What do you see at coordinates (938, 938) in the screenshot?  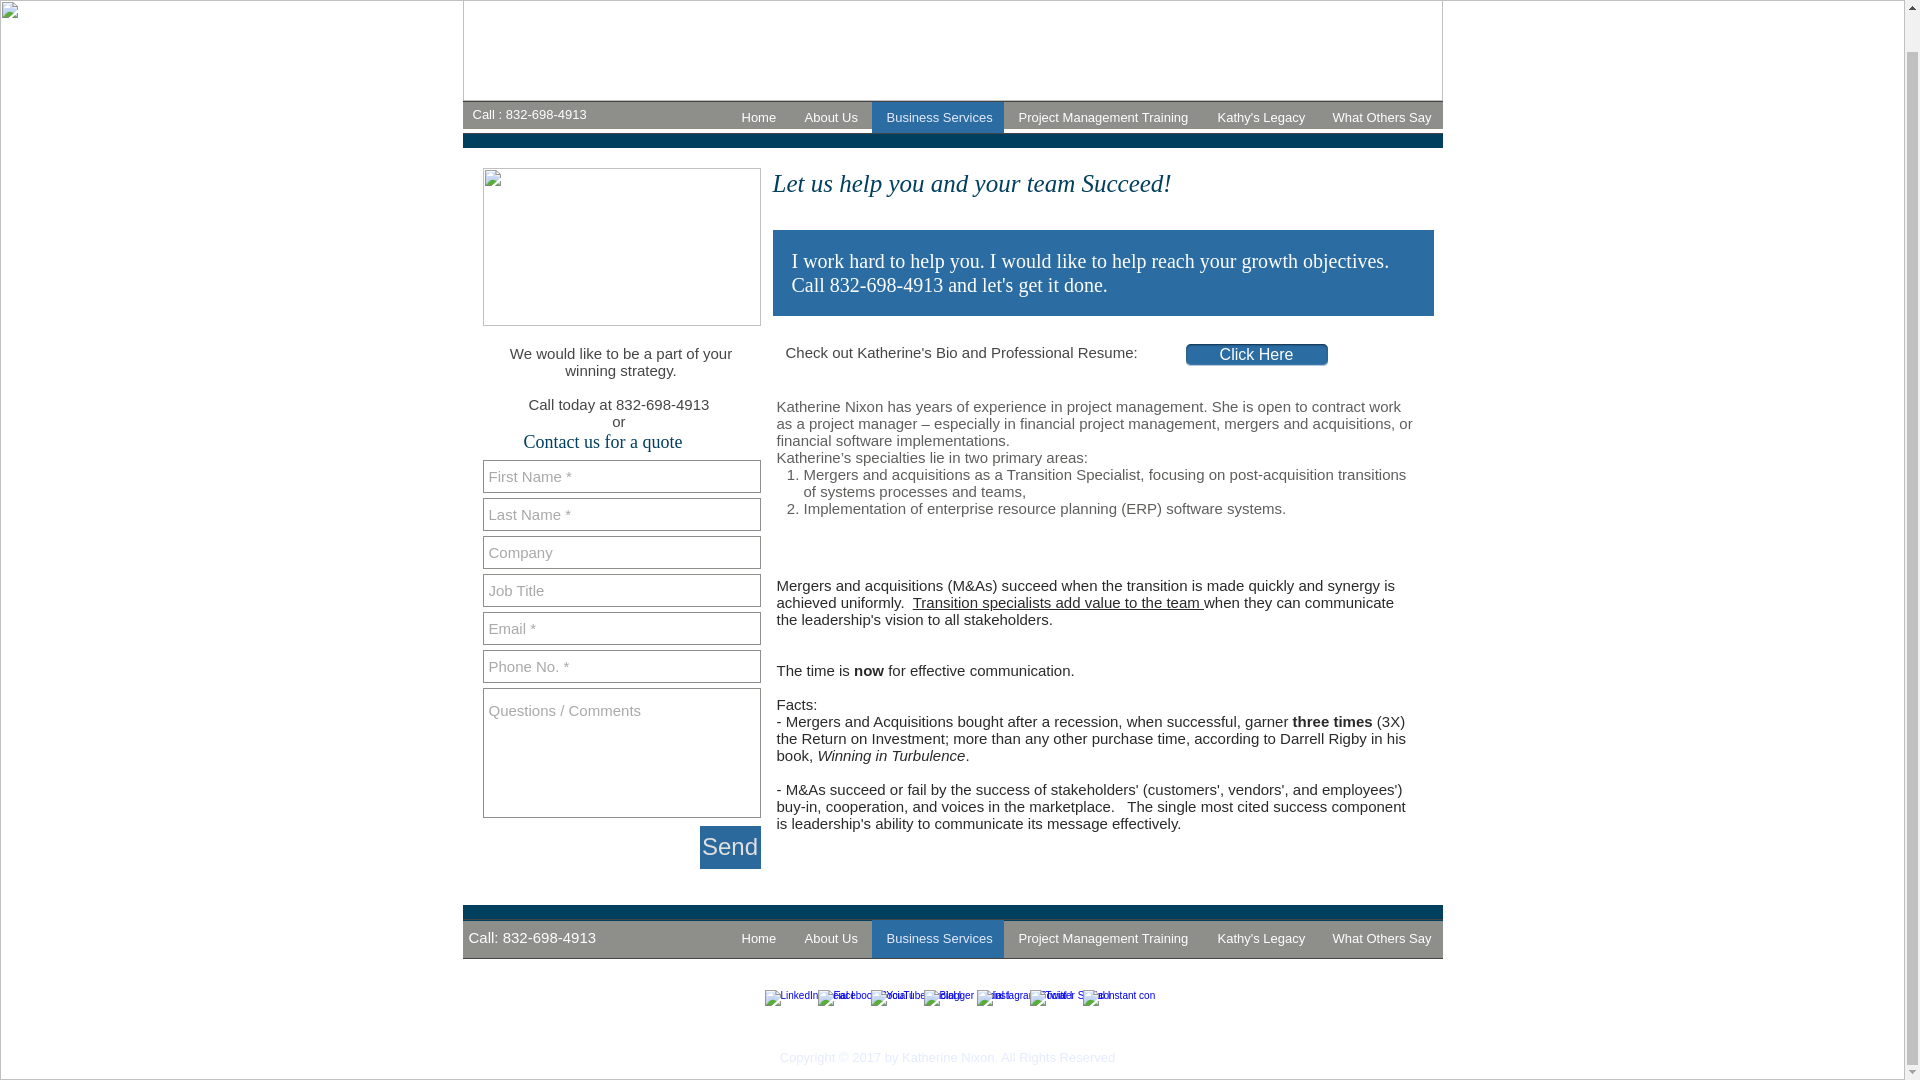 I see `Business Services` at bounding box center [938, 938].